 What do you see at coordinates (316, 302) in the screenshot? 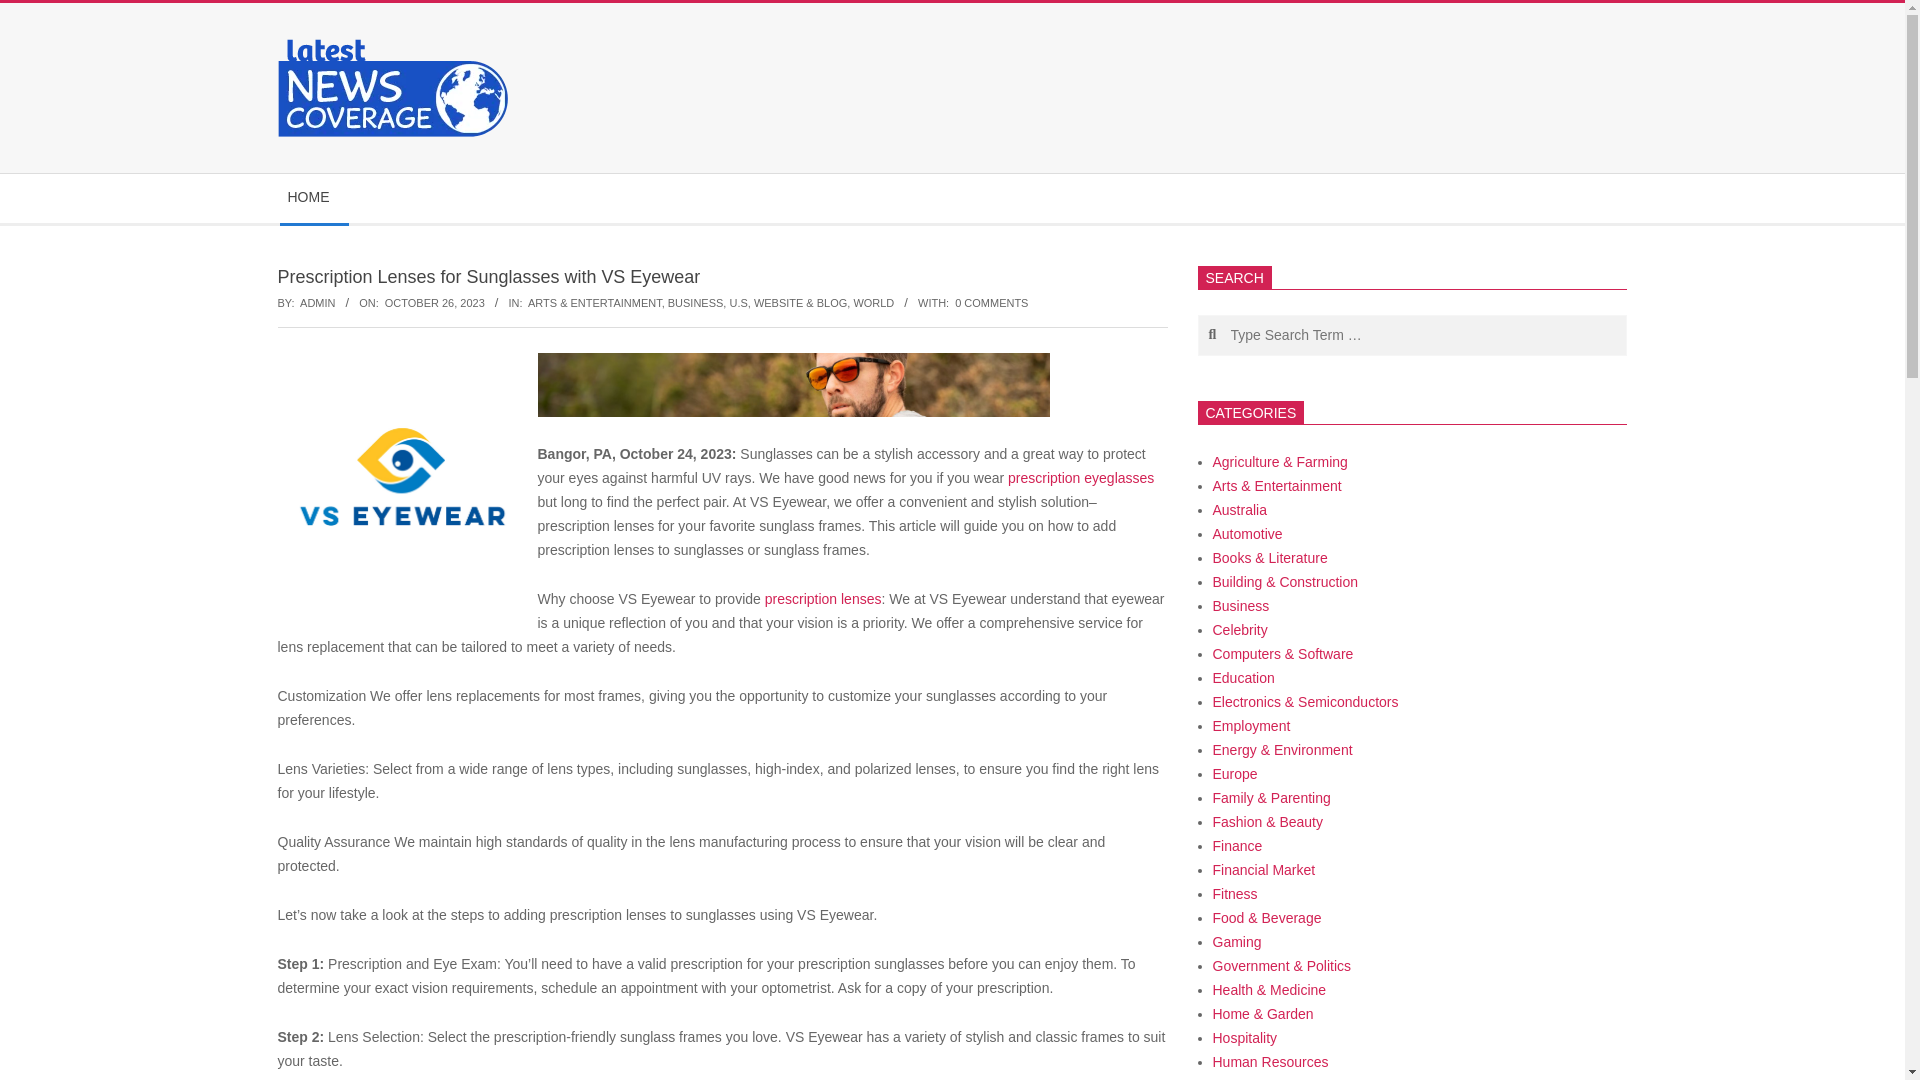
I see `ADMIN` at bounding box center [316, 302].